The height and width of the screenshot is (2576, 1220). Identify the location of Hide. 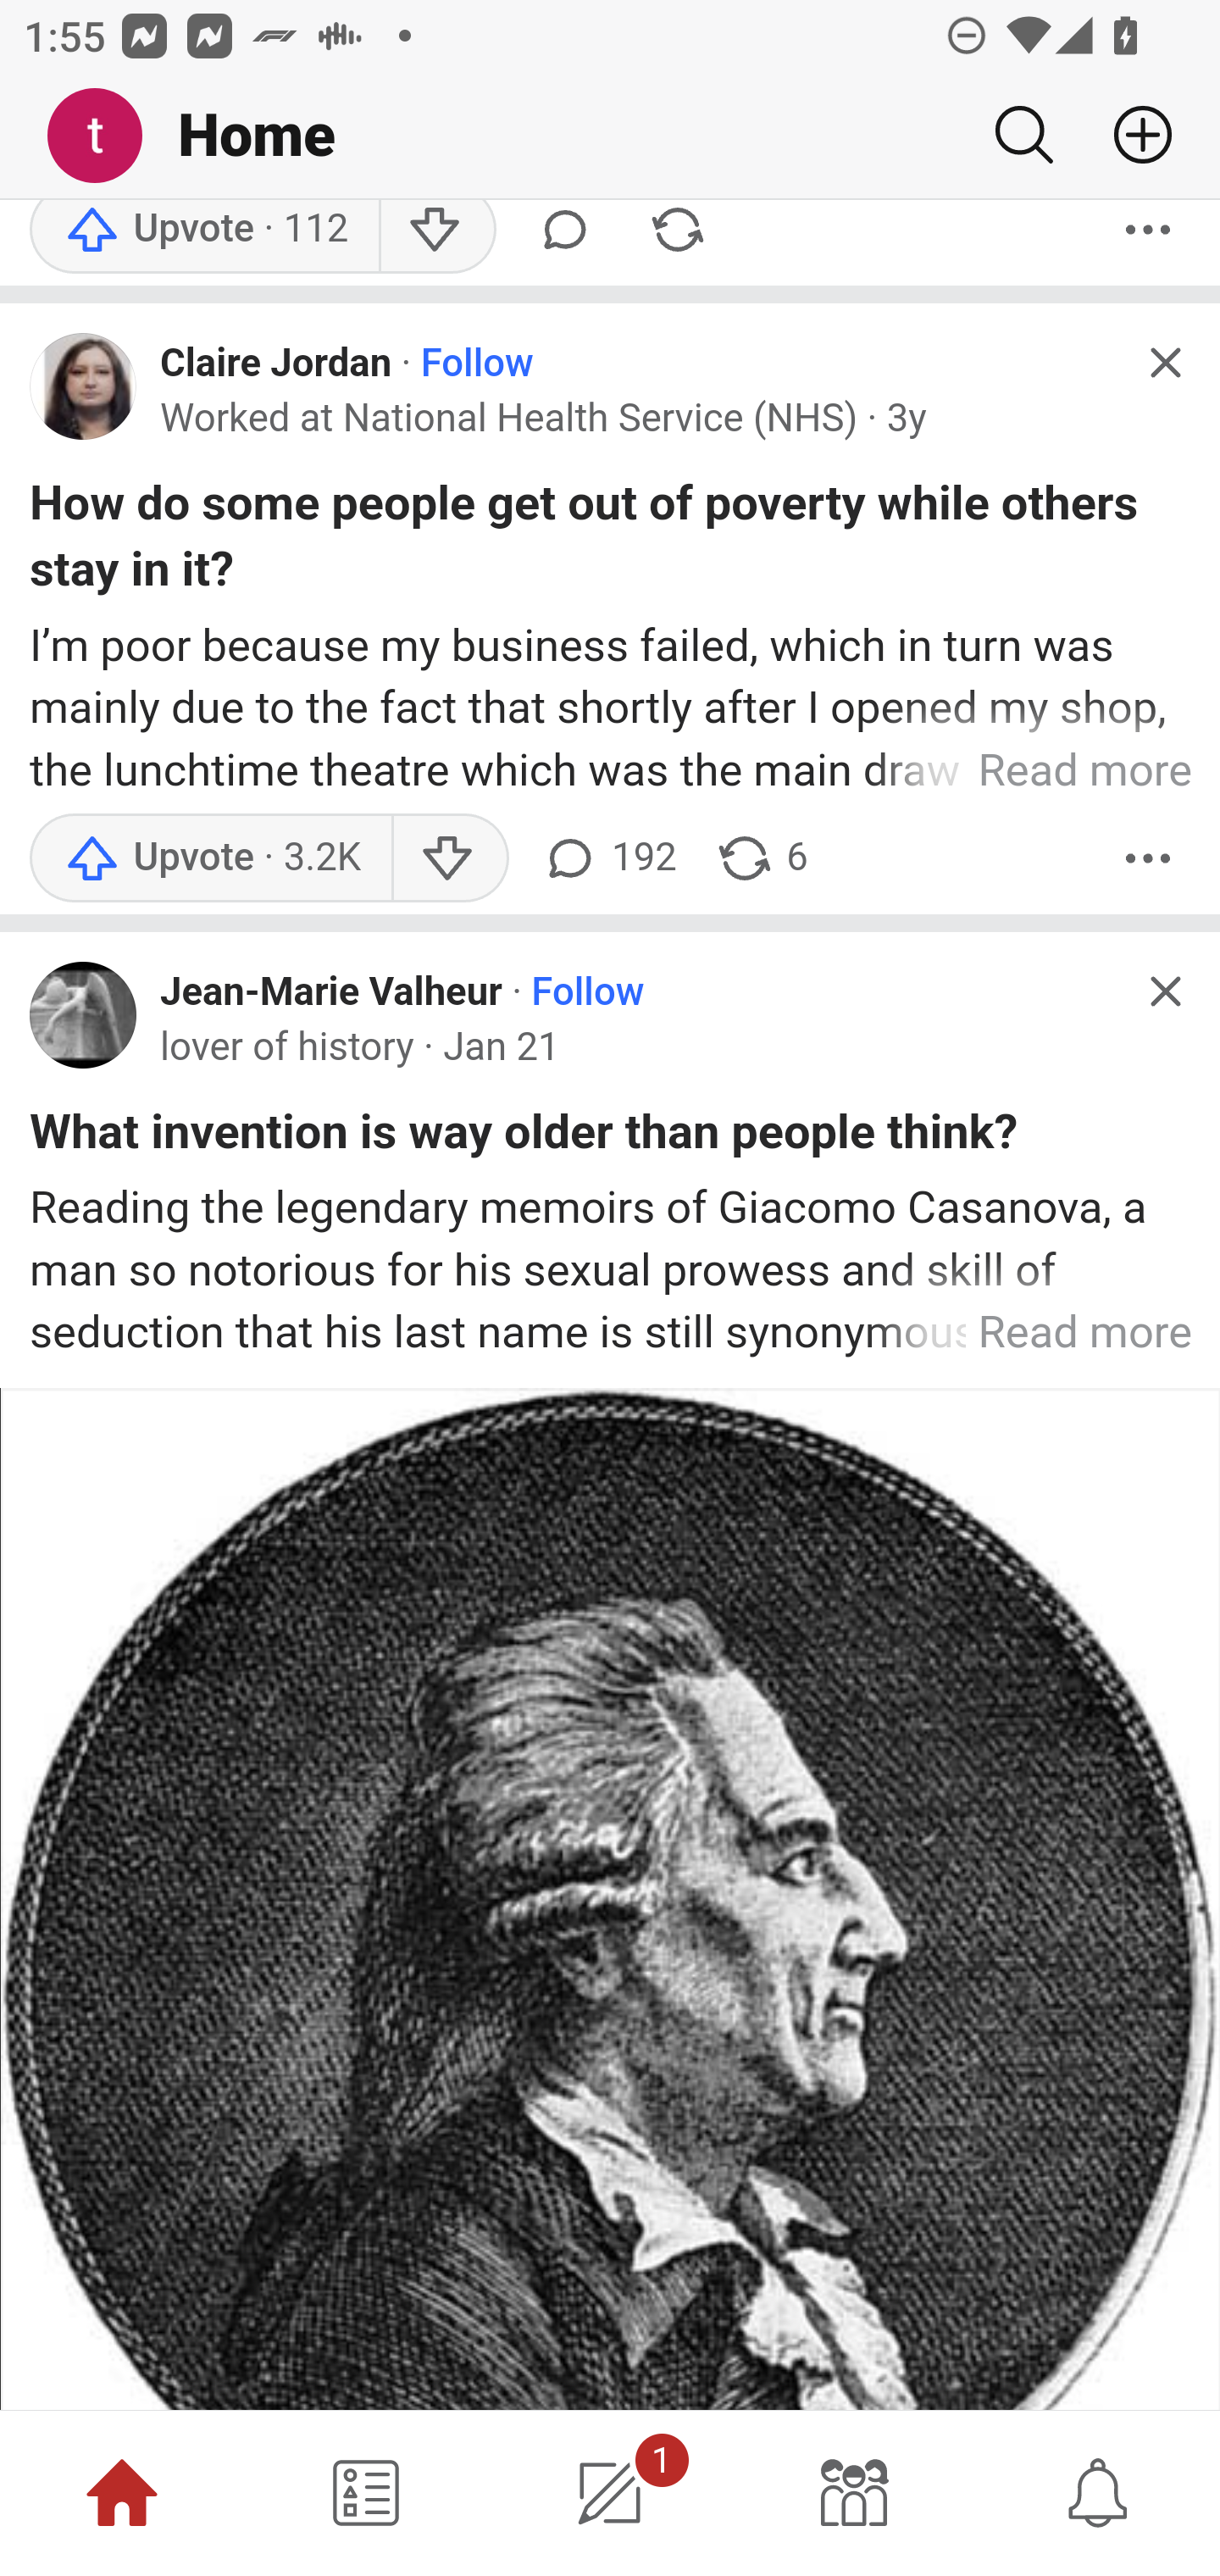
(1164, 364).